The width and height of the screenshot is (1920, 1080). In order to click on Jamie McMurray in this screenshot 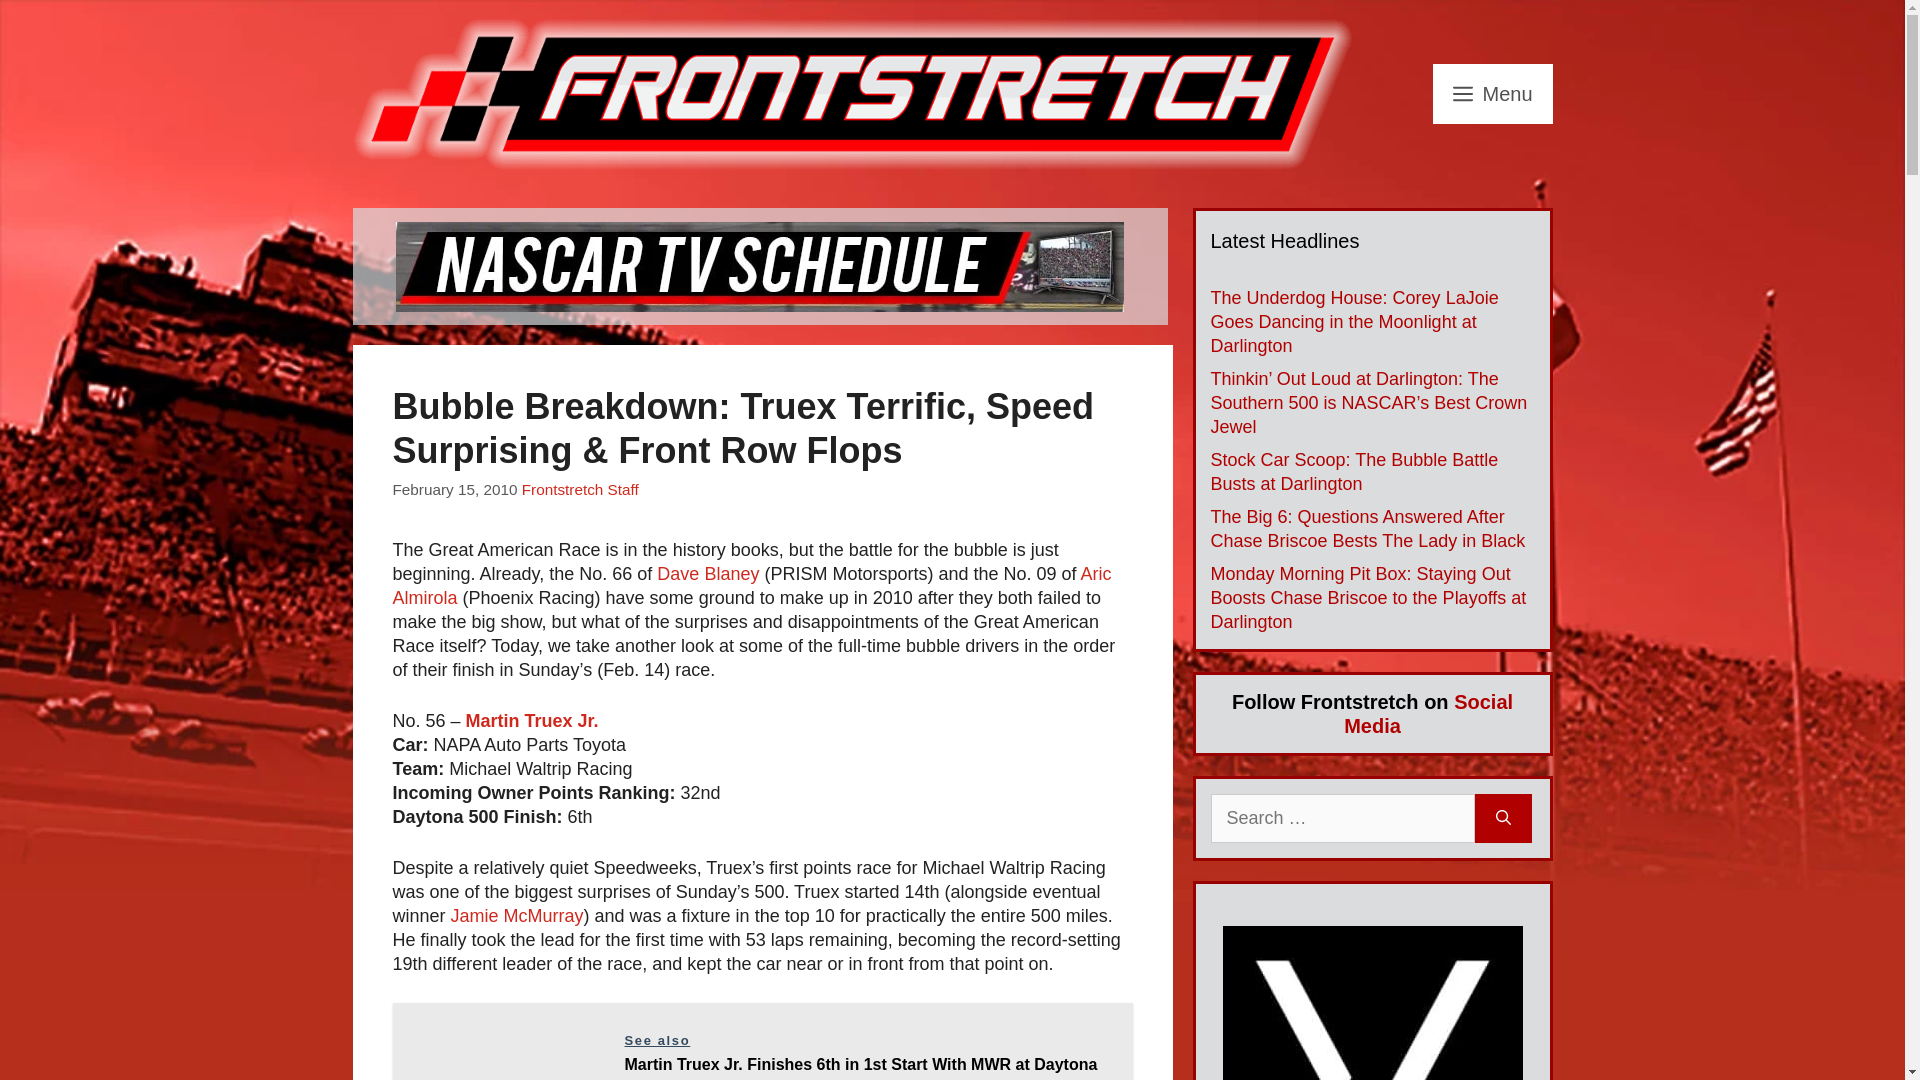, I will do `click(517, 916)`.